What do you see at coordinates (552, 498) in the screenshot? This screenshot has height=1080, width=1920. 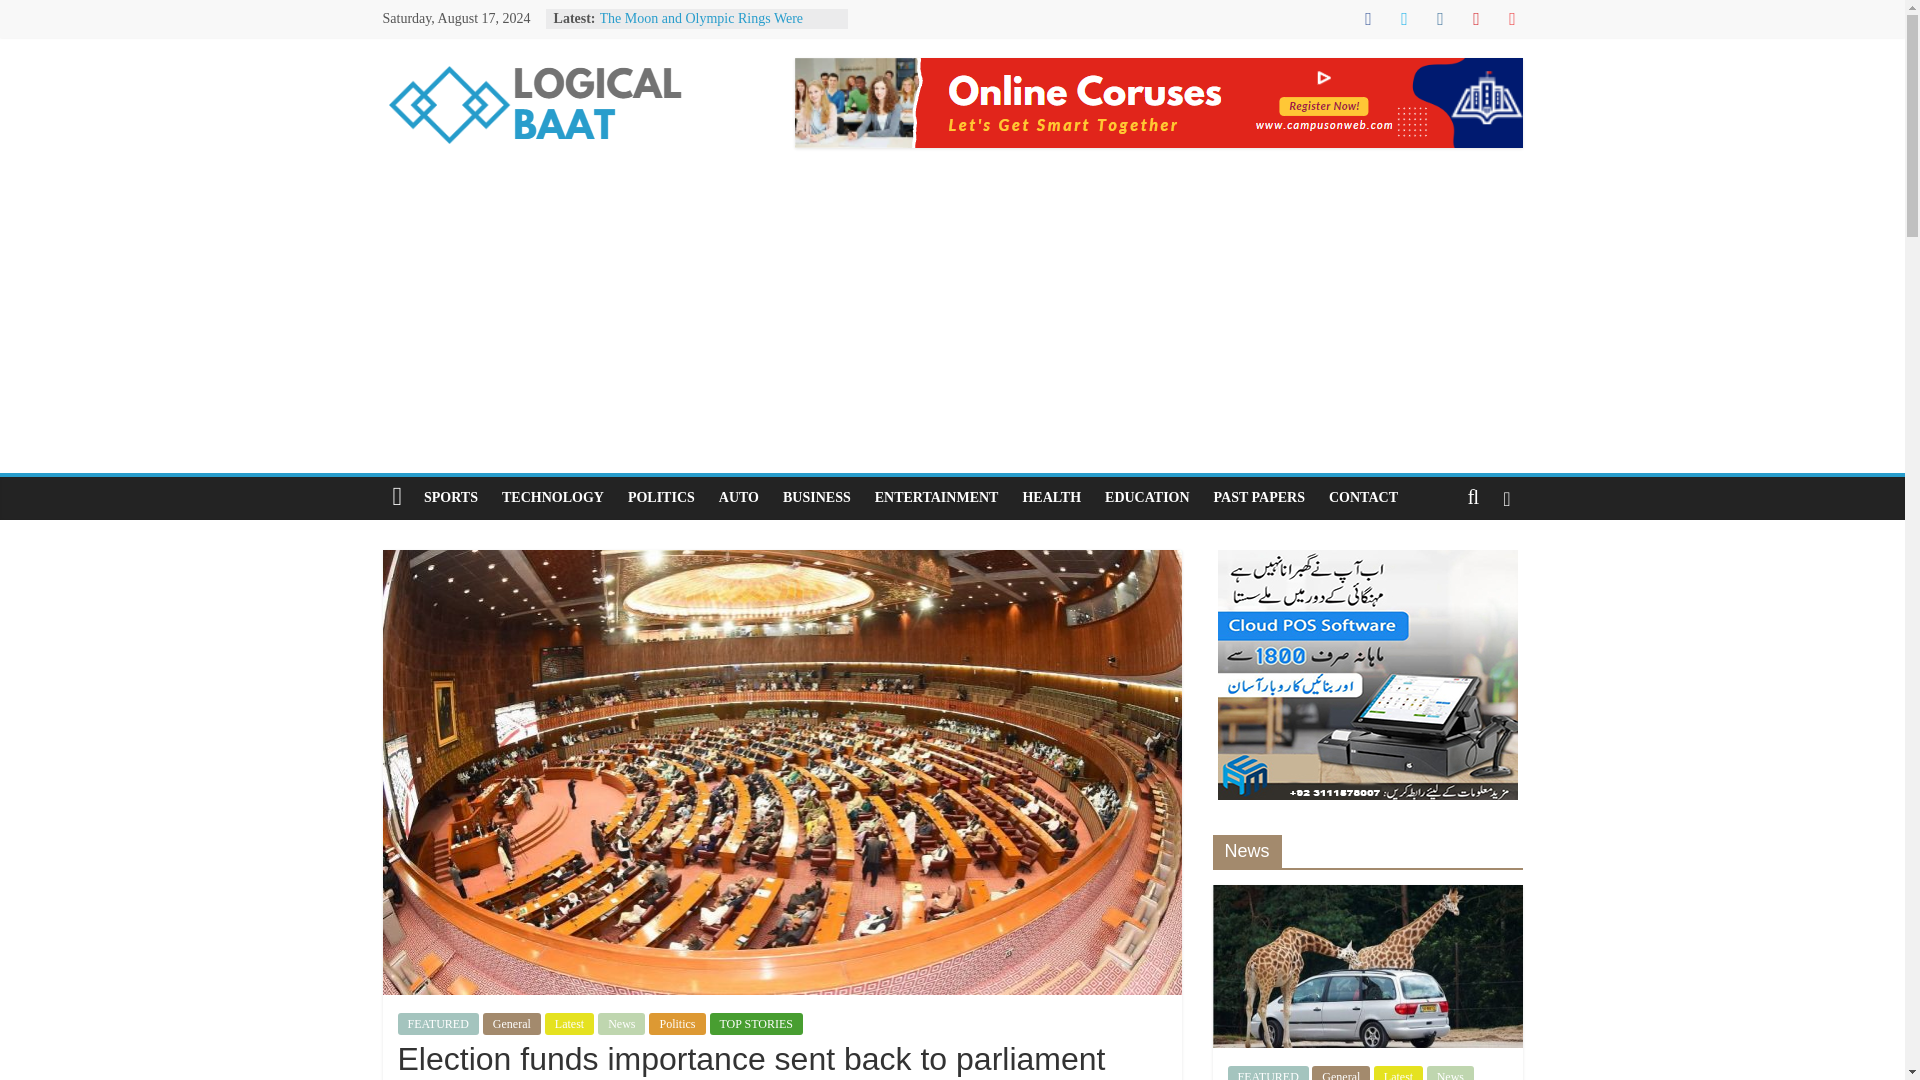 I see `TECHNOLOGY` at bounding box center [552, 498].